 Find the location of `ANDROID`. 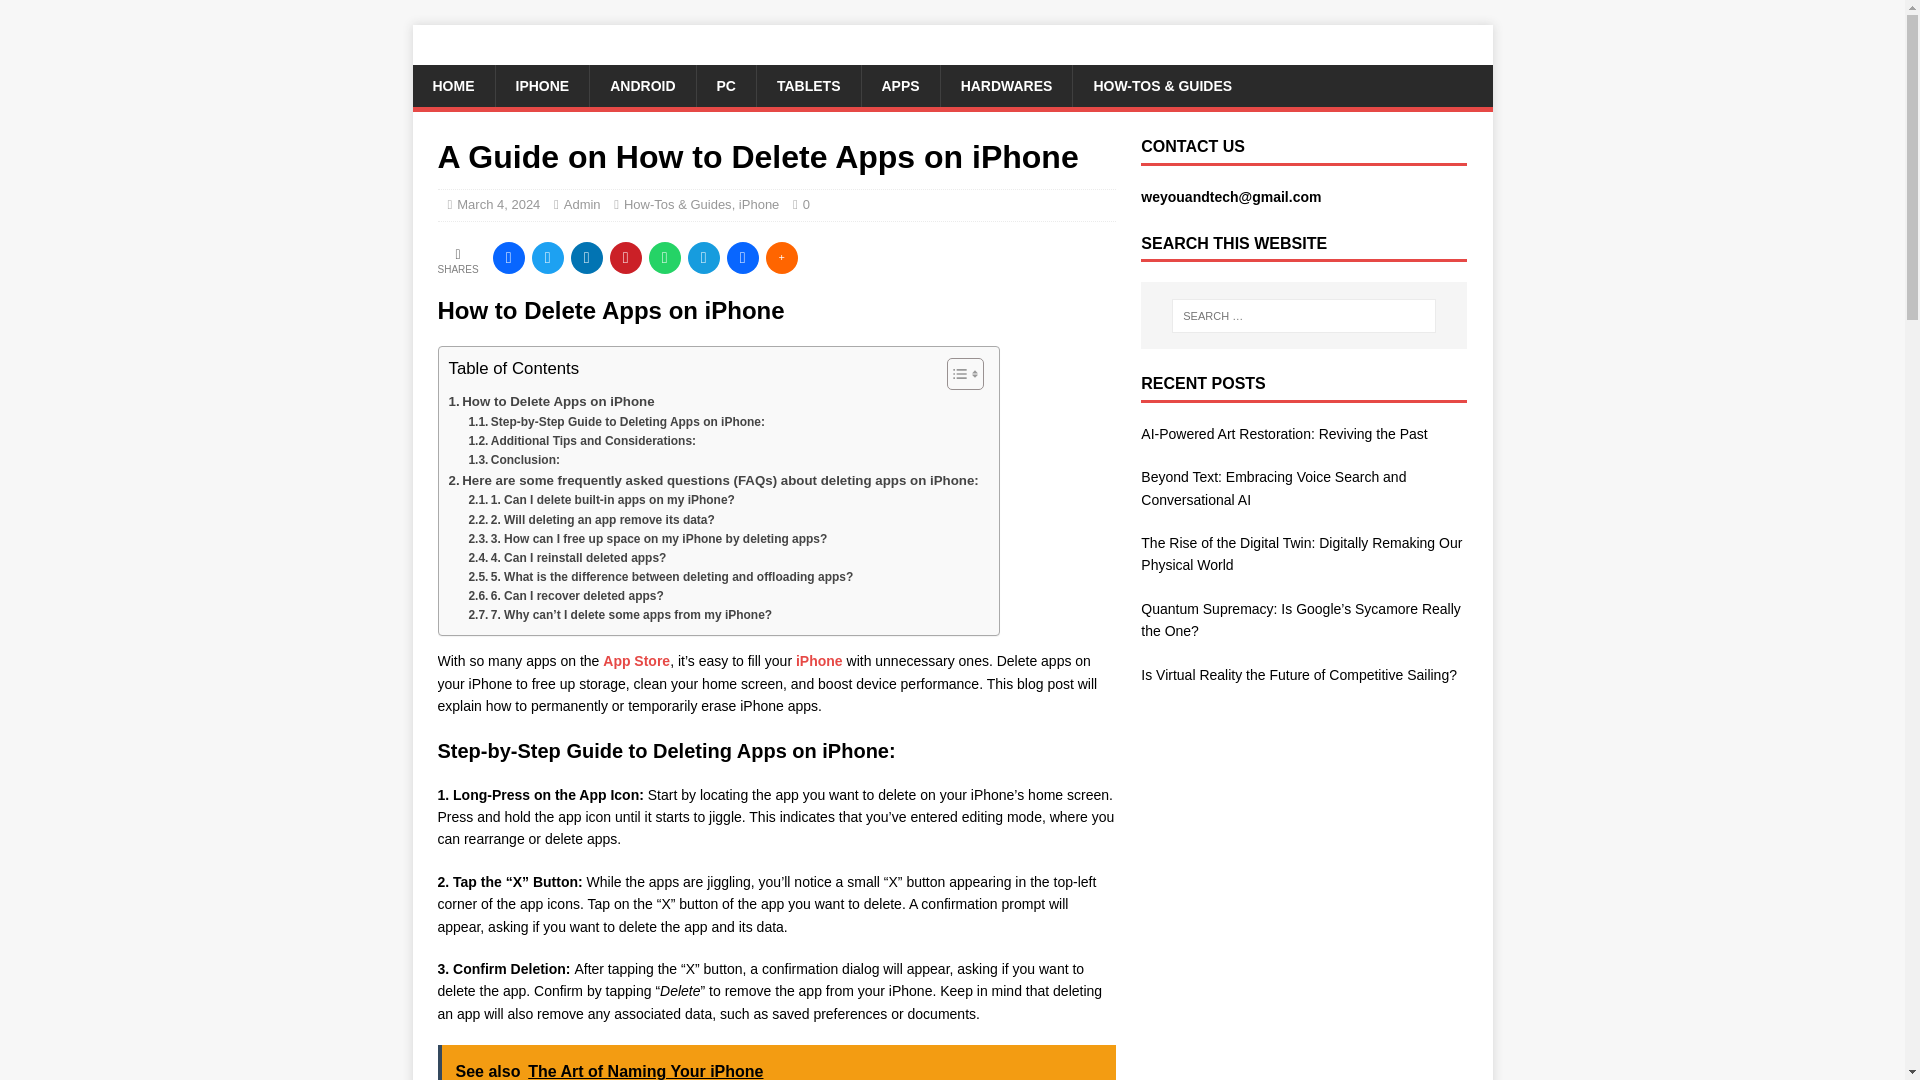

ANDROID is located at coordinates (642, 85).